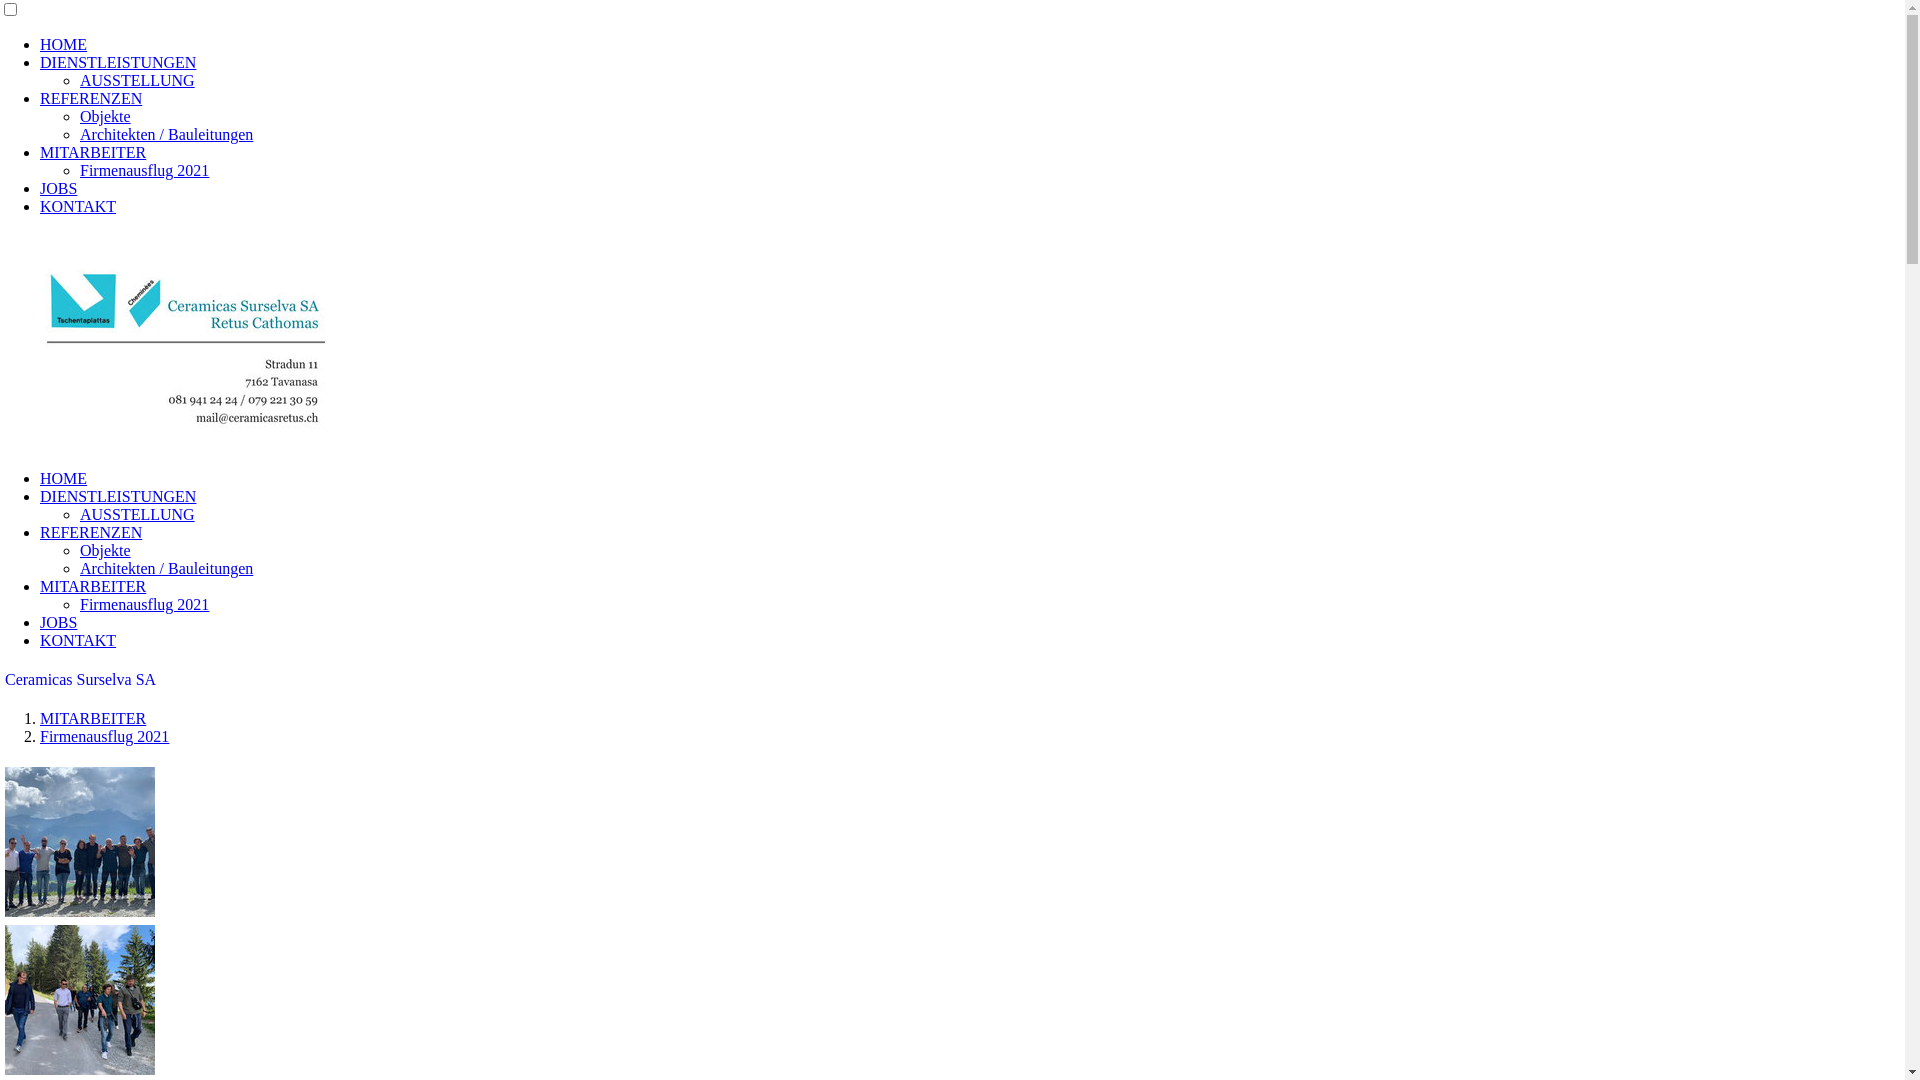  Describe the element at coordinates (106, 116) in the screenshot. I see `Objekte` at that location.